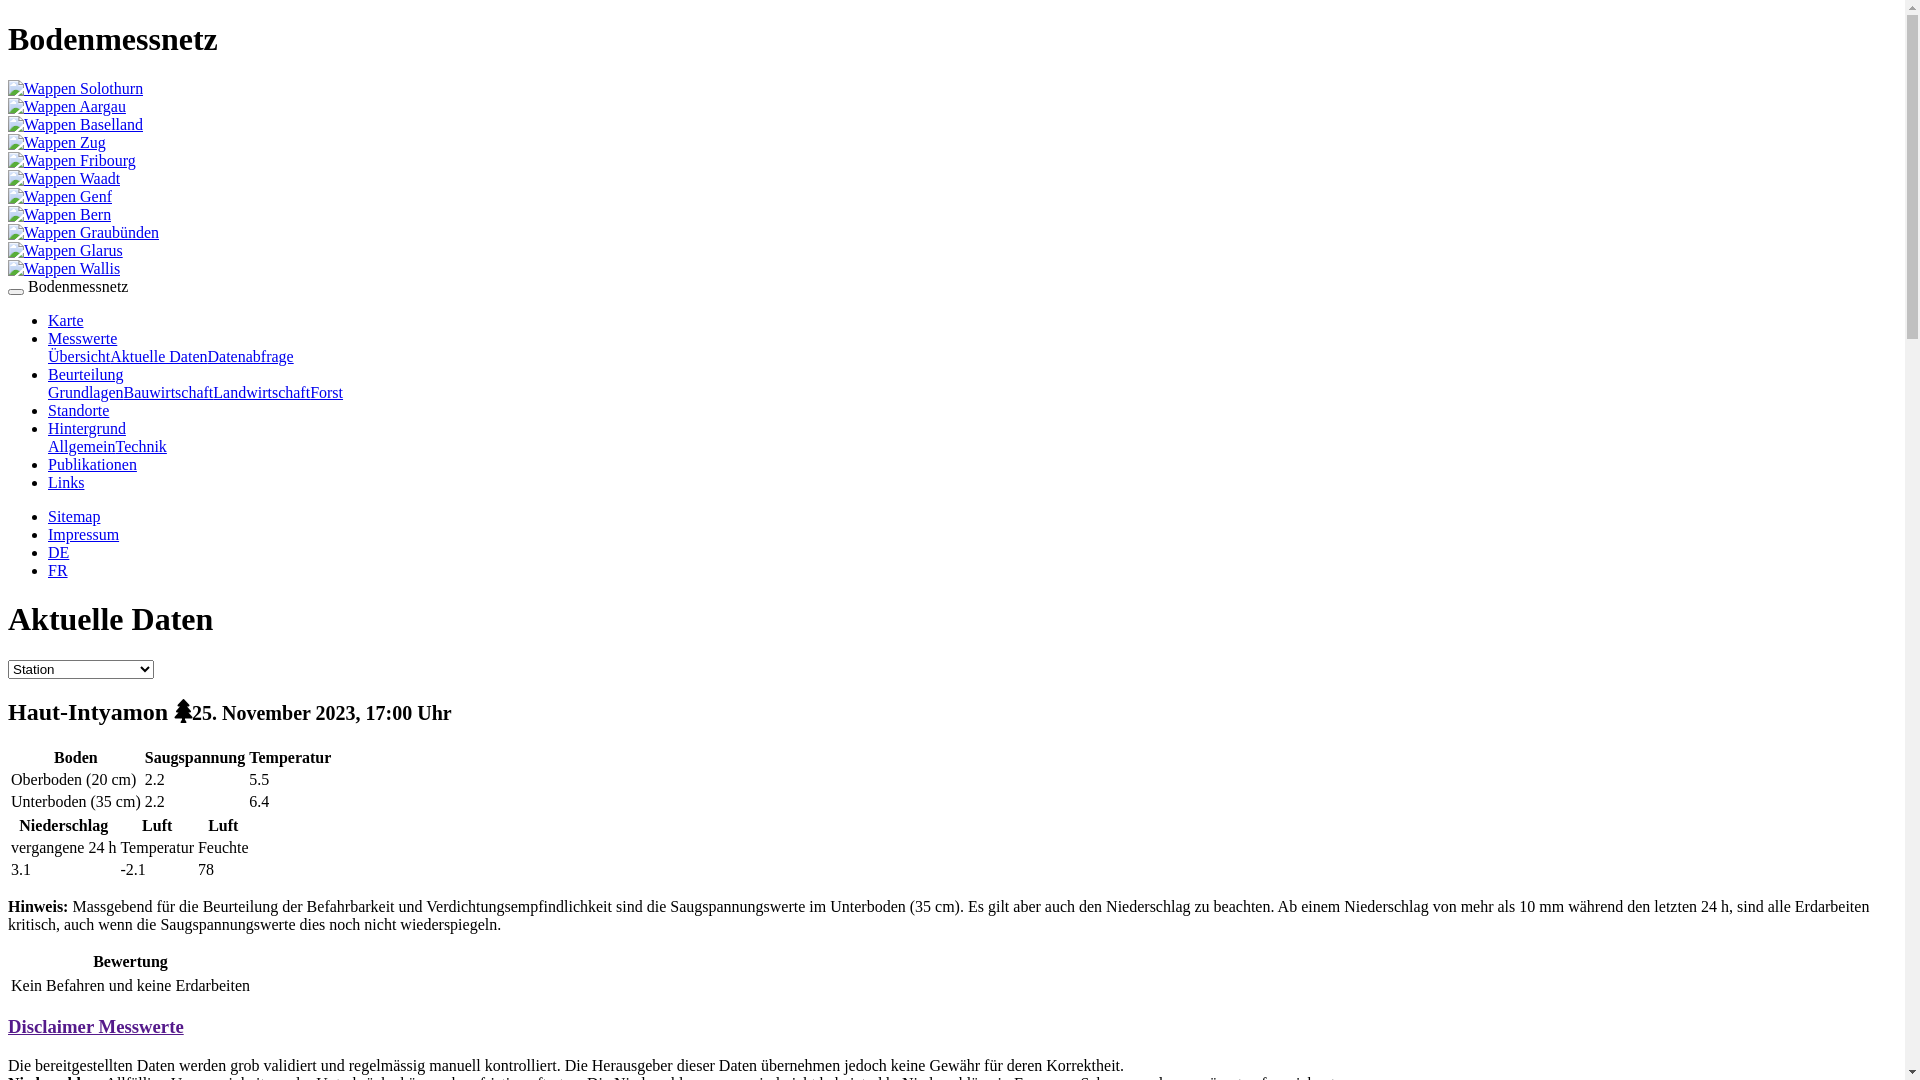  Describe the element at coordinates (64, 178) in the screenshot. I see `Kanton Waadt` at that location.